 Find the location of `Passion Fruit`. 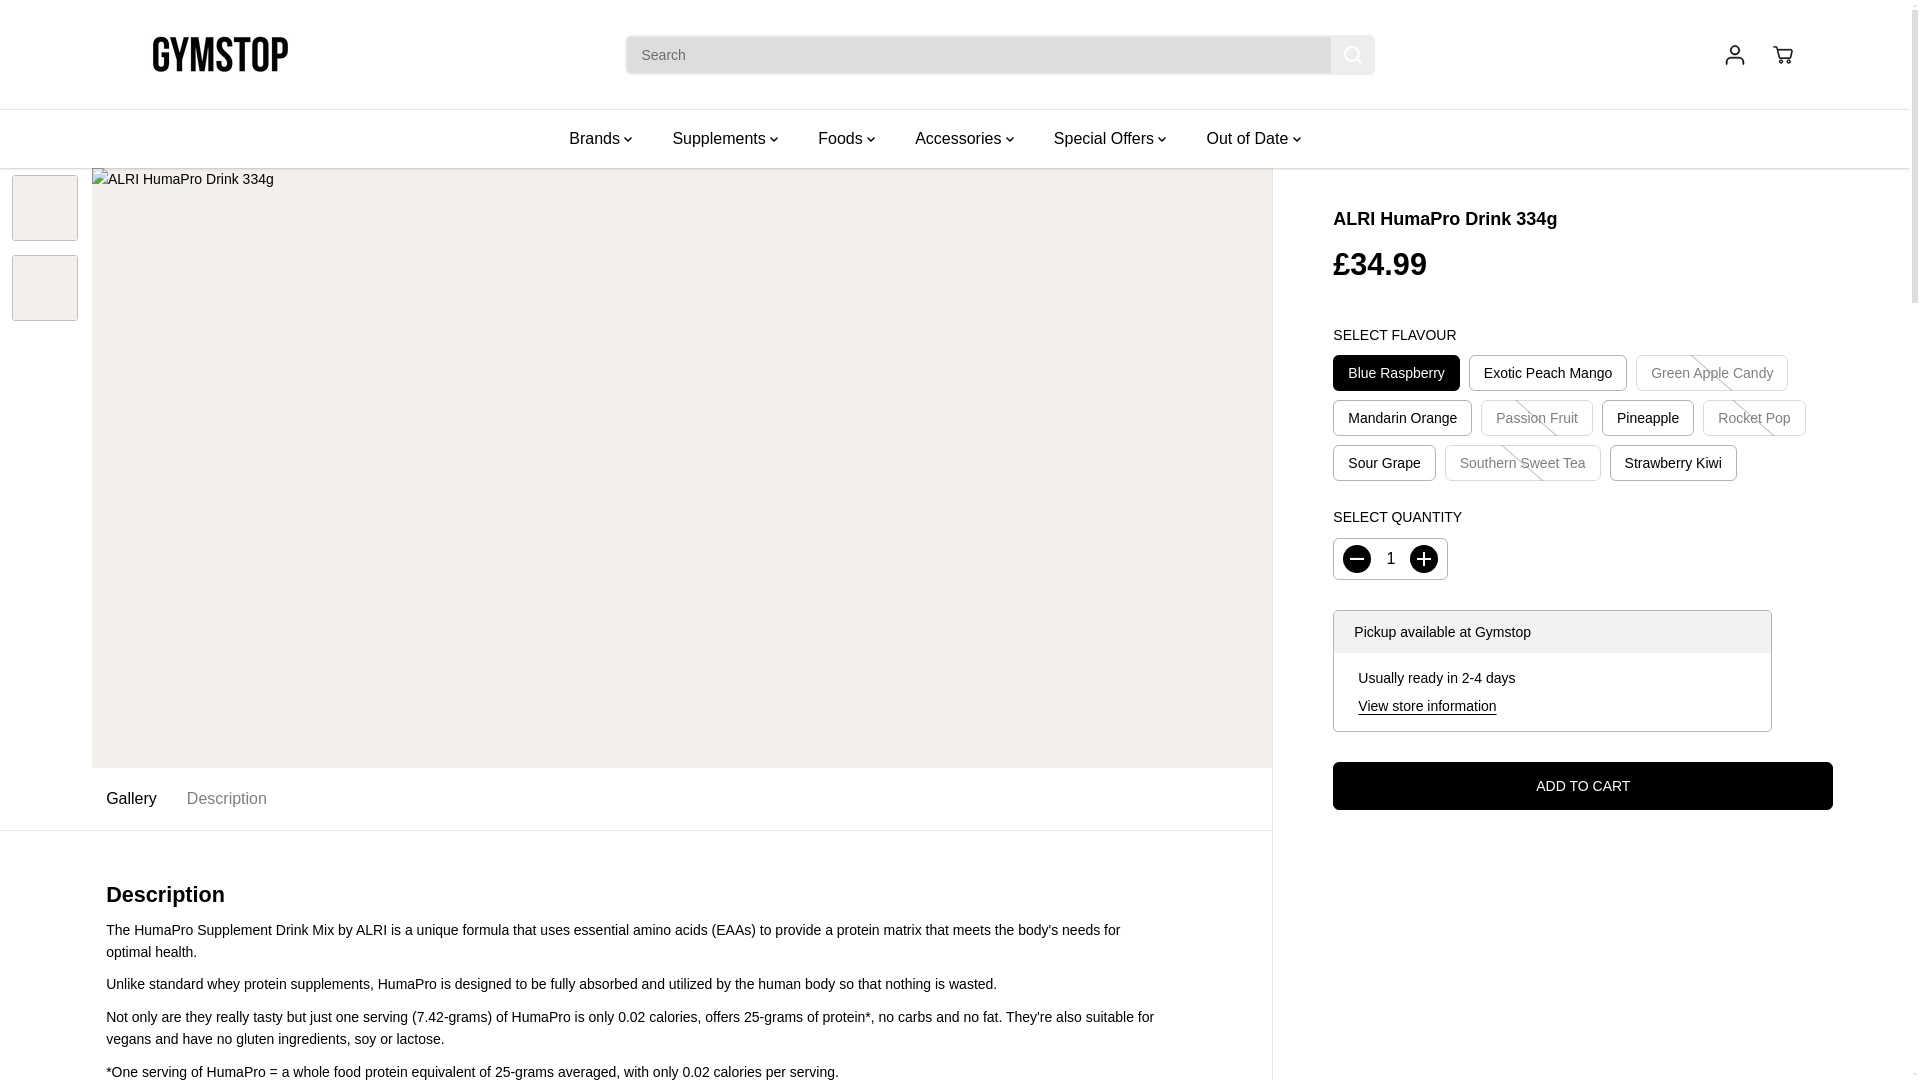

Passion Fruit is located at coordinates (1536, 418).